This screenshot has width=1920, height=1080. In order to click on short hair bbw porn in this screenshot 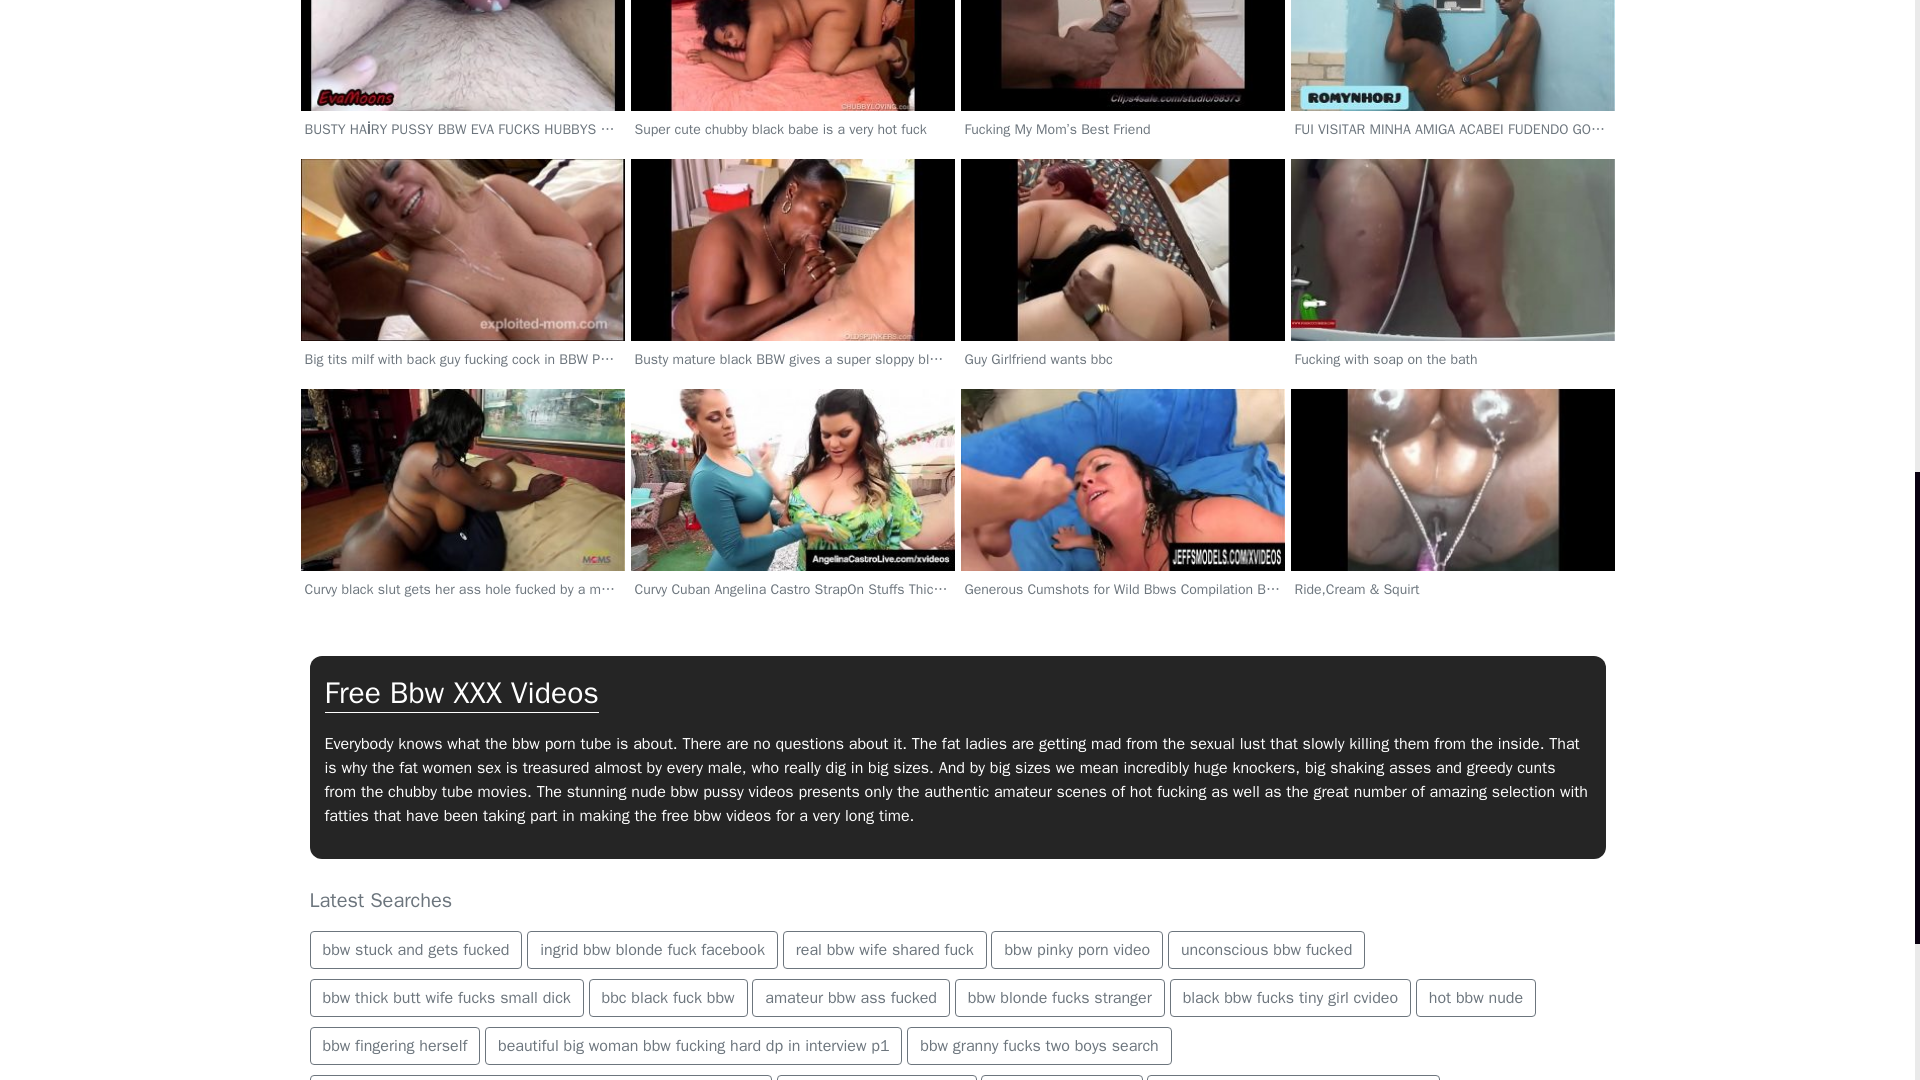, I will do `click(1062, 1077)`.